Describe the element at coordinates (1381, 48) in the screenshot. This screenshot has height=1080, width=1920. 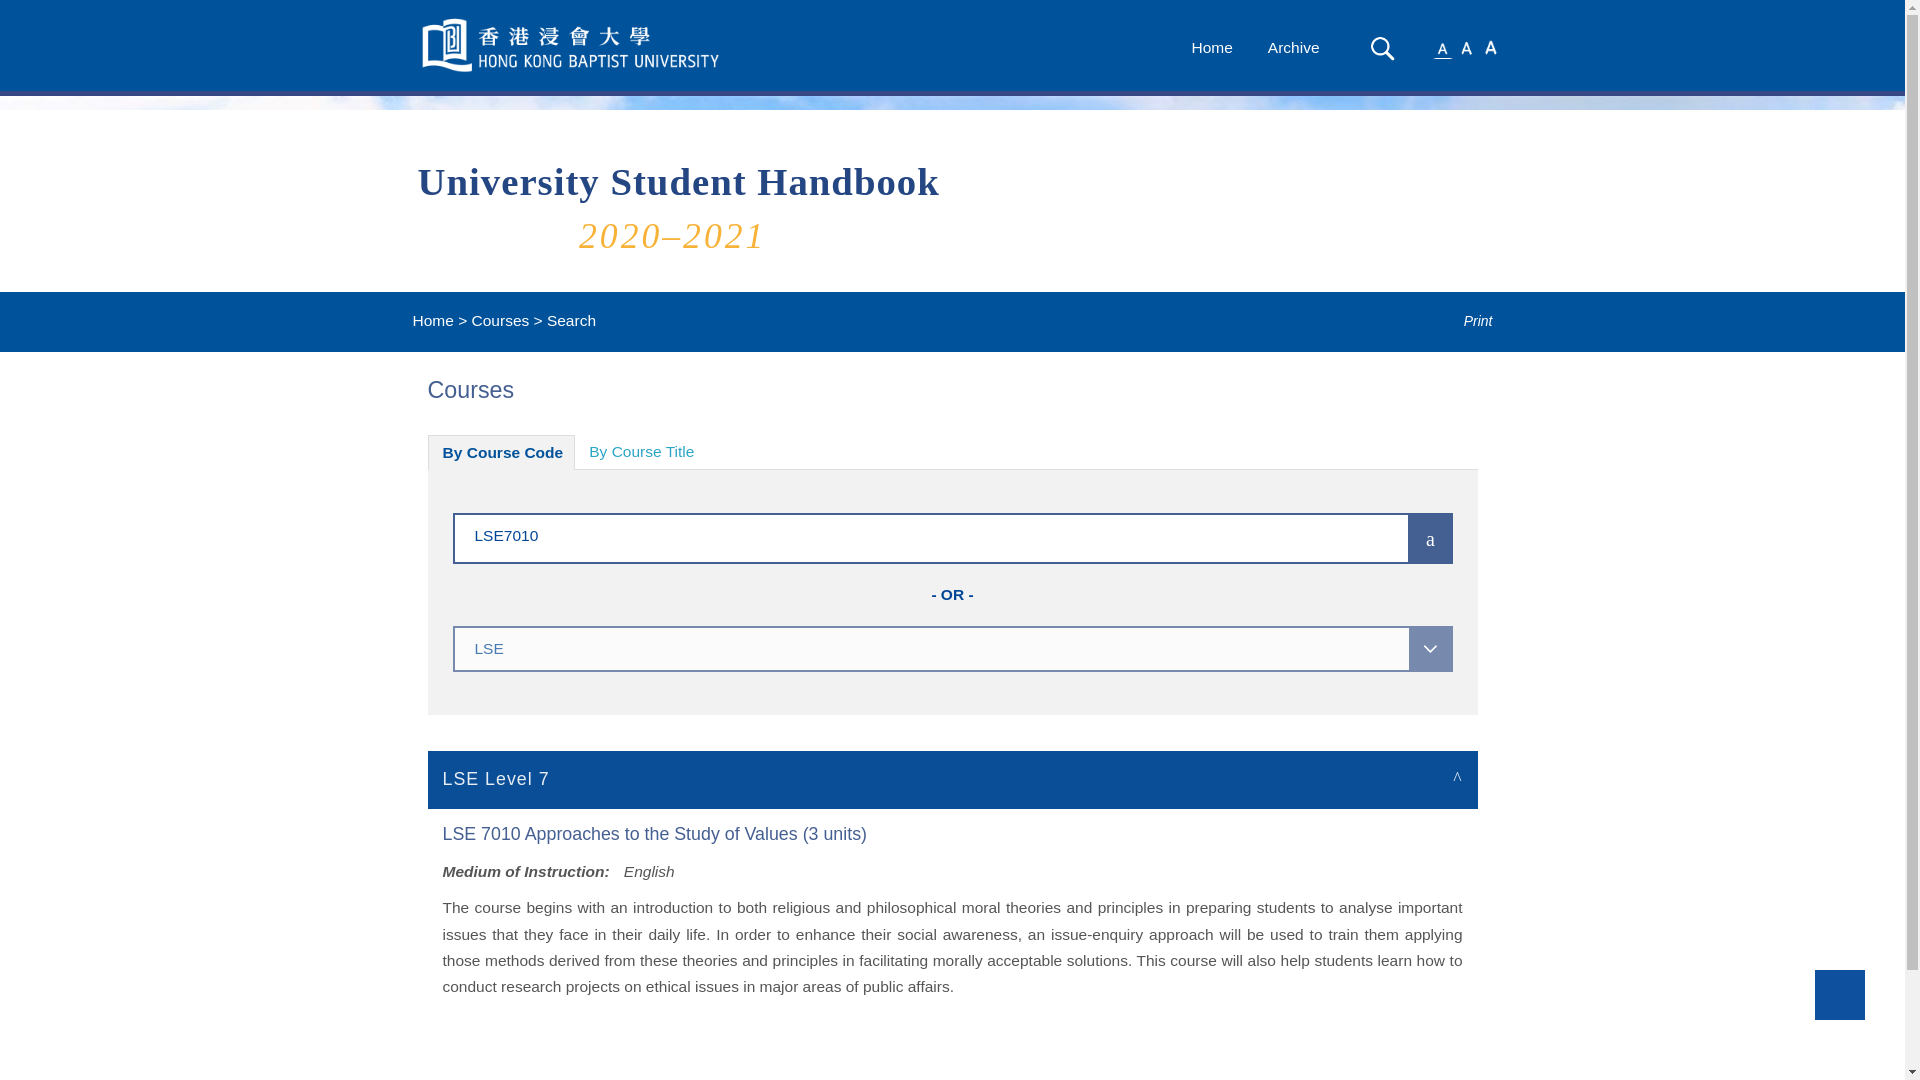
I see `Search` at that location.